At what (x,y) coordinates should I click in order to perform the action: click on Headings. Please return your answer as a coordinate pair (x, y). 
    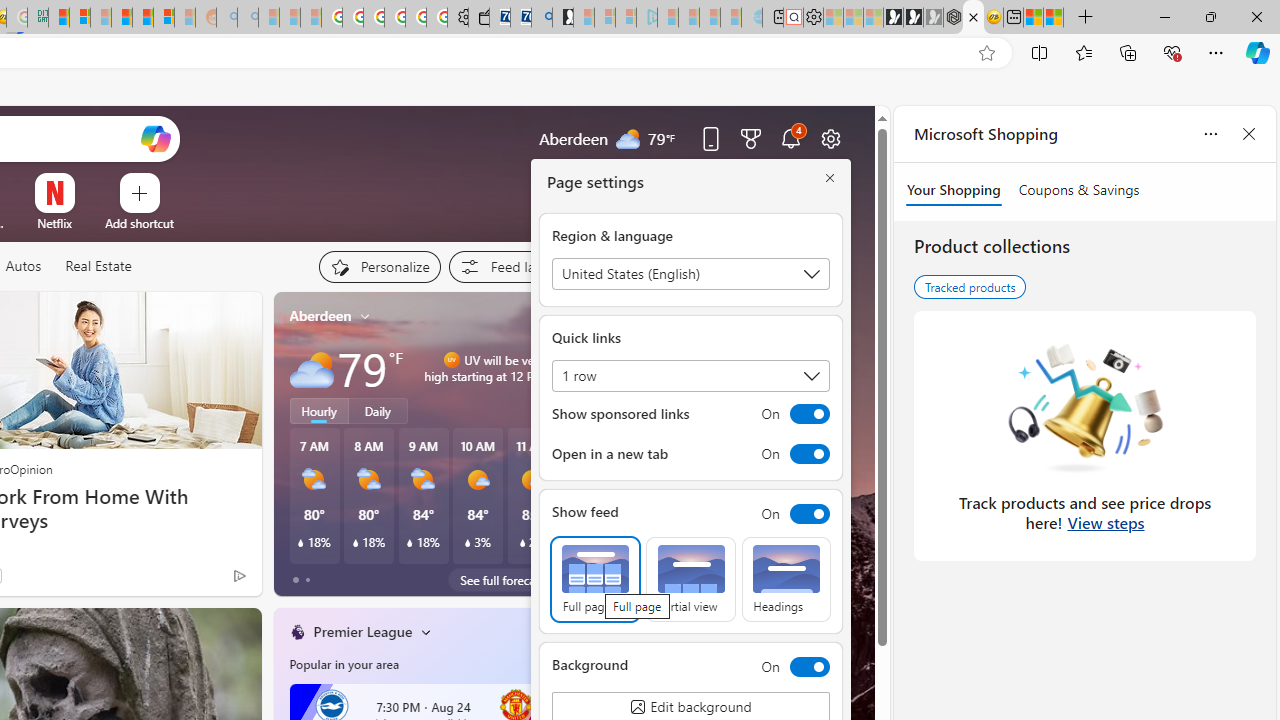
    Looking at the image, I should click on (786, 580).